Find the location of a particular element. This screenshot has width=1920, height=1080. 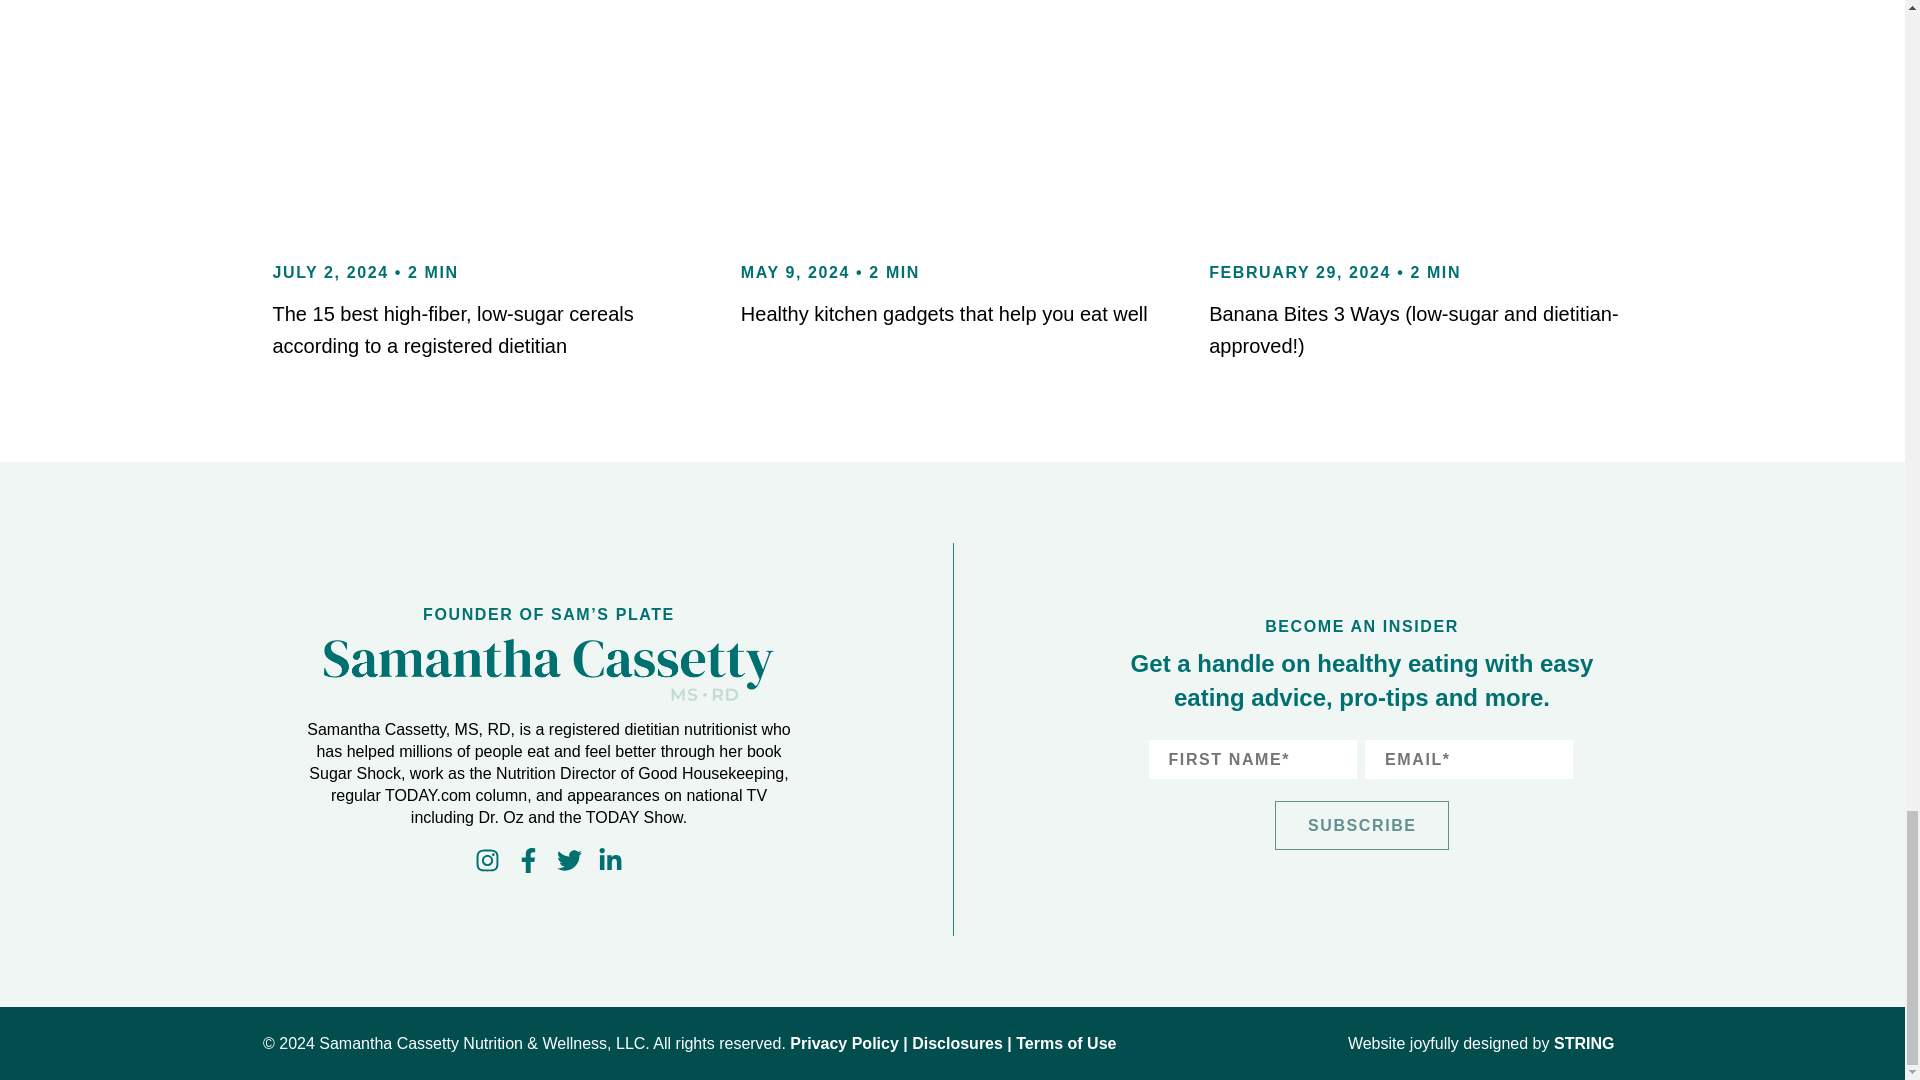

SUBSCRIBE is located at coordinates (1362, 825).